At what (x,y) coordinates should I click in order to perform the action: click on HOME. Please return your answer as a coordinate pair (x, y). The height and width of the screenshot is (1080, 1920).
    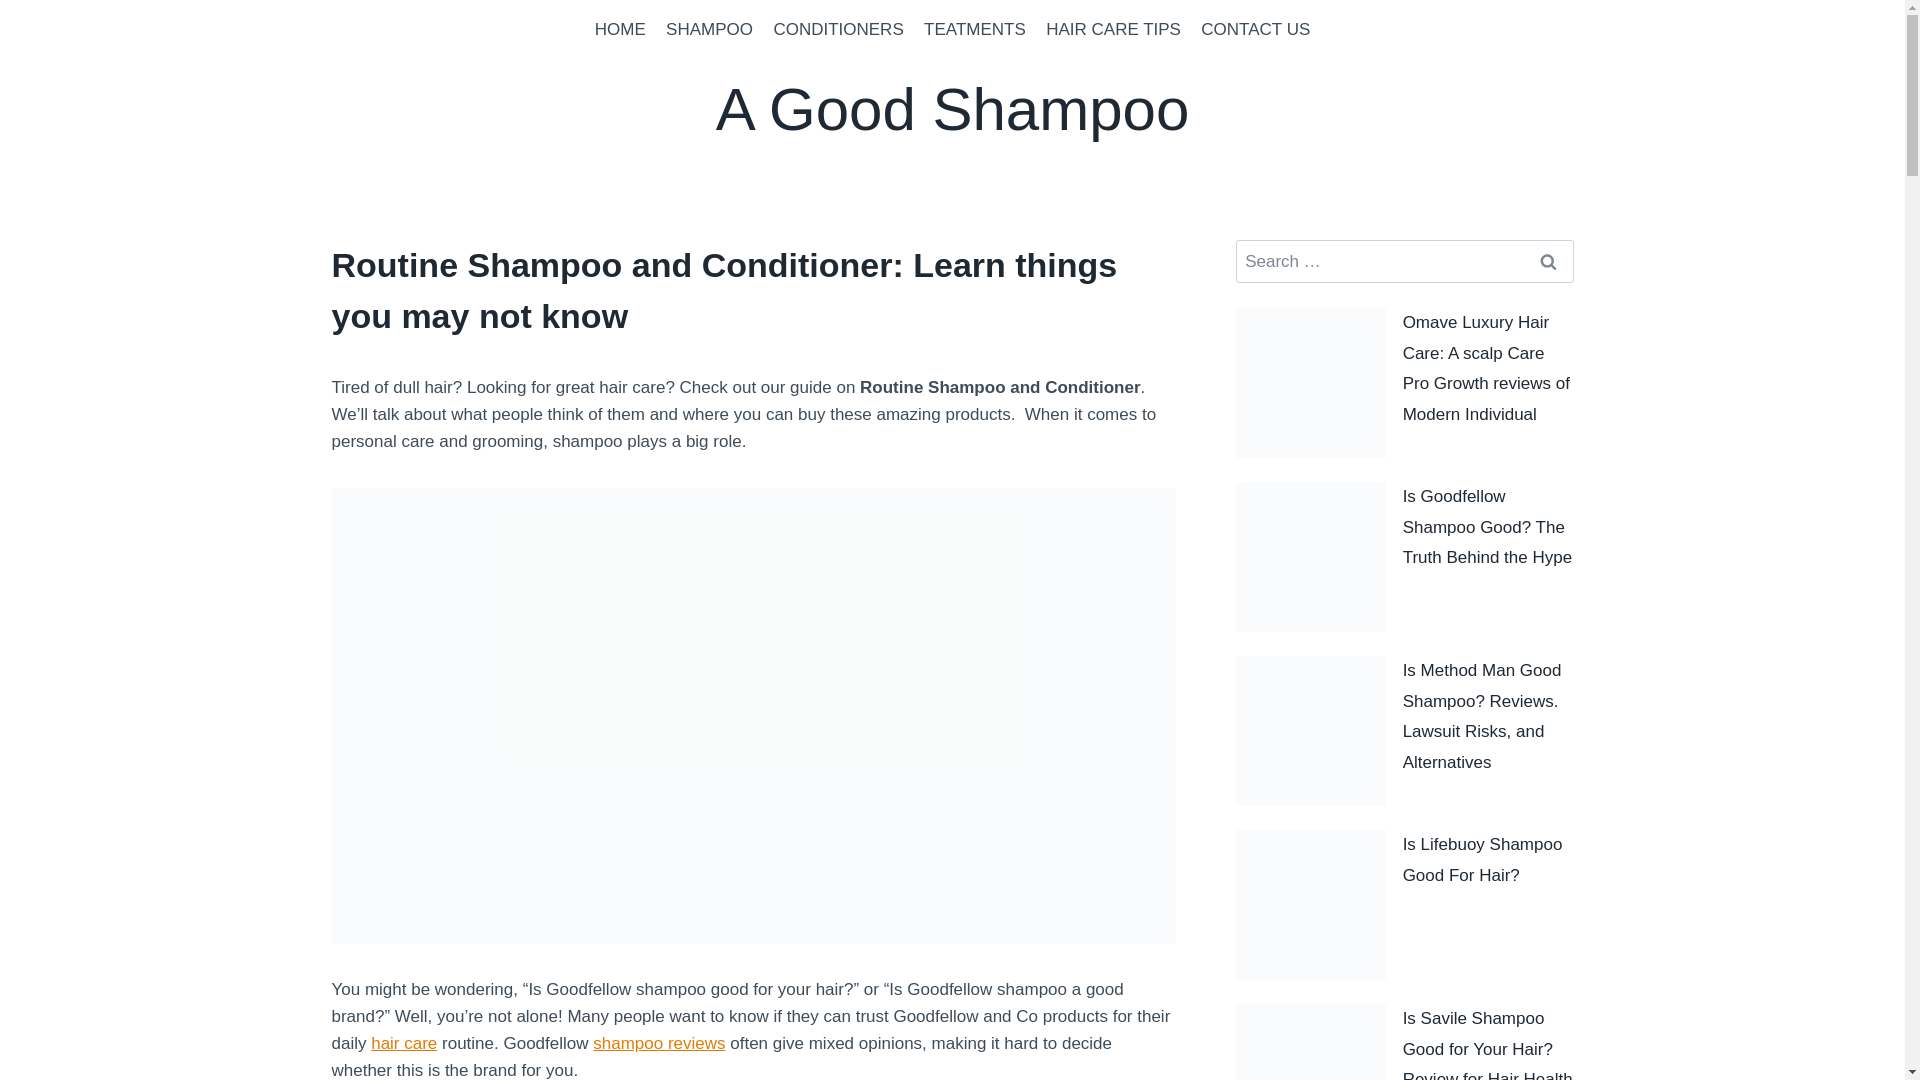
    Looking at the image, I should click on (620, 30).